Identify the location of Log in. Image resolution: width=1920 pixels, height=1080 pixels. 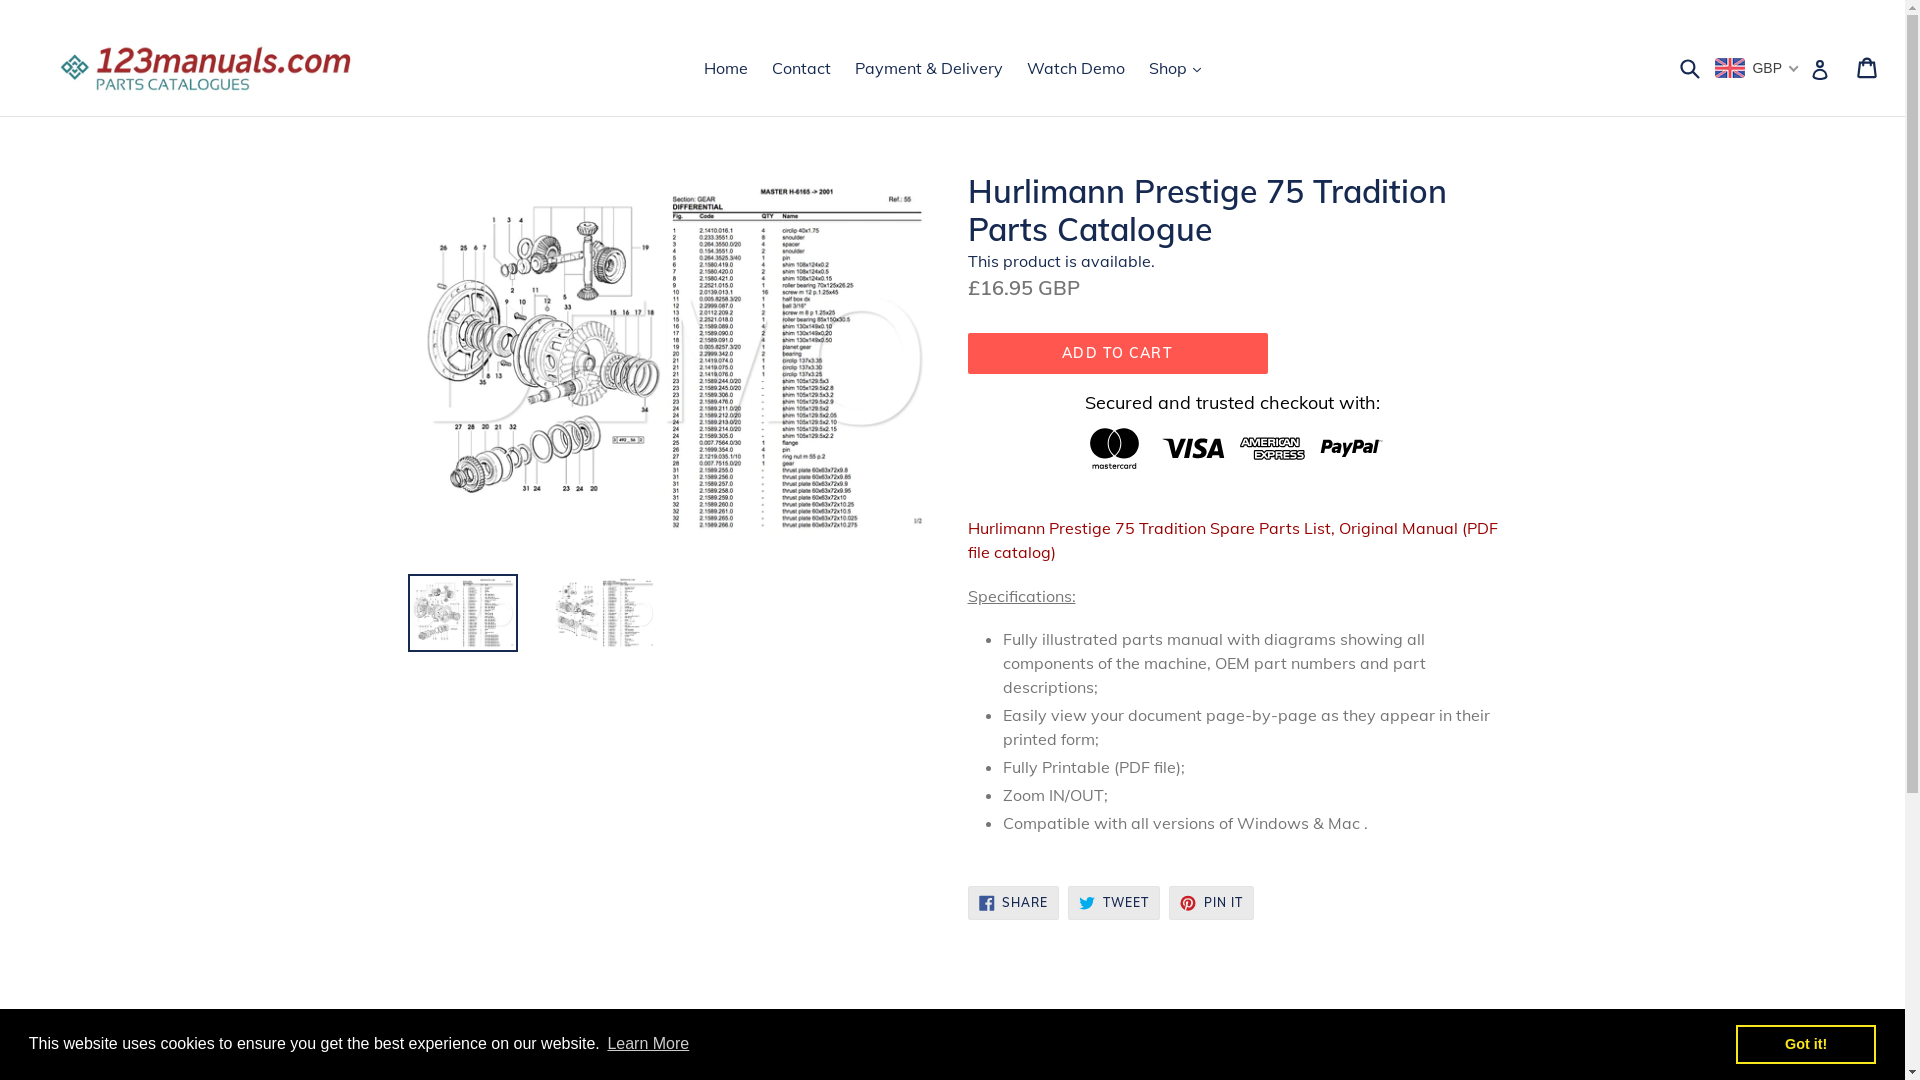
(1820, 68).